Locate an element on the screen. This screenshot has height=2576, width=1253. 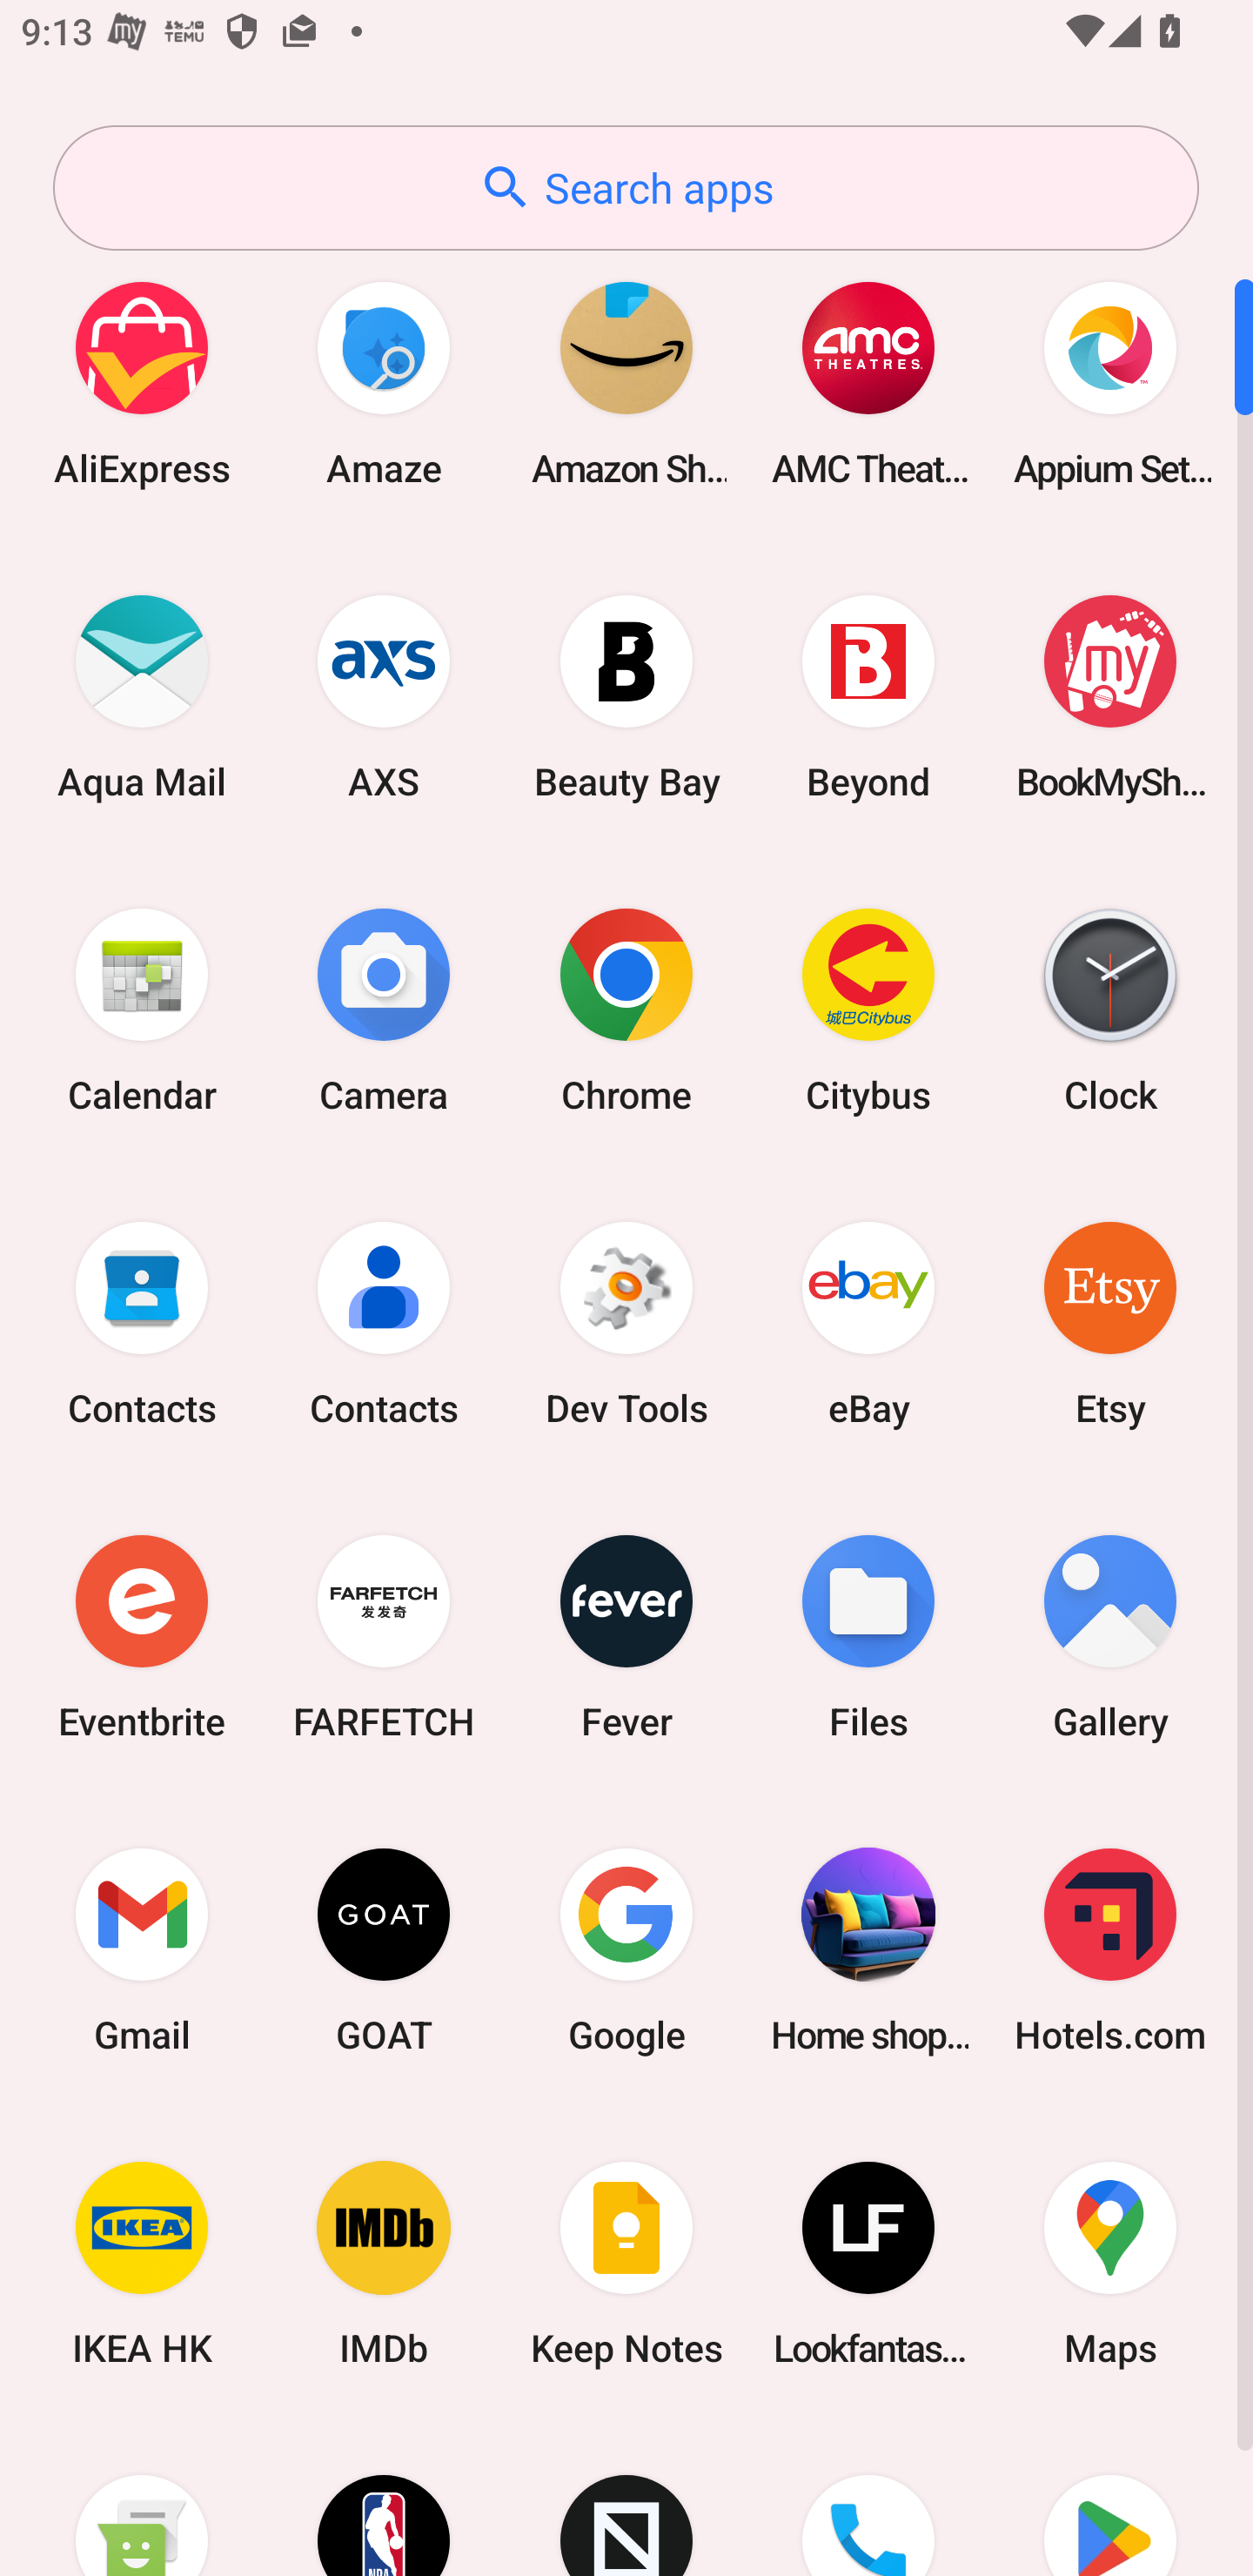
eBay is located at coordinates (868, 1323).